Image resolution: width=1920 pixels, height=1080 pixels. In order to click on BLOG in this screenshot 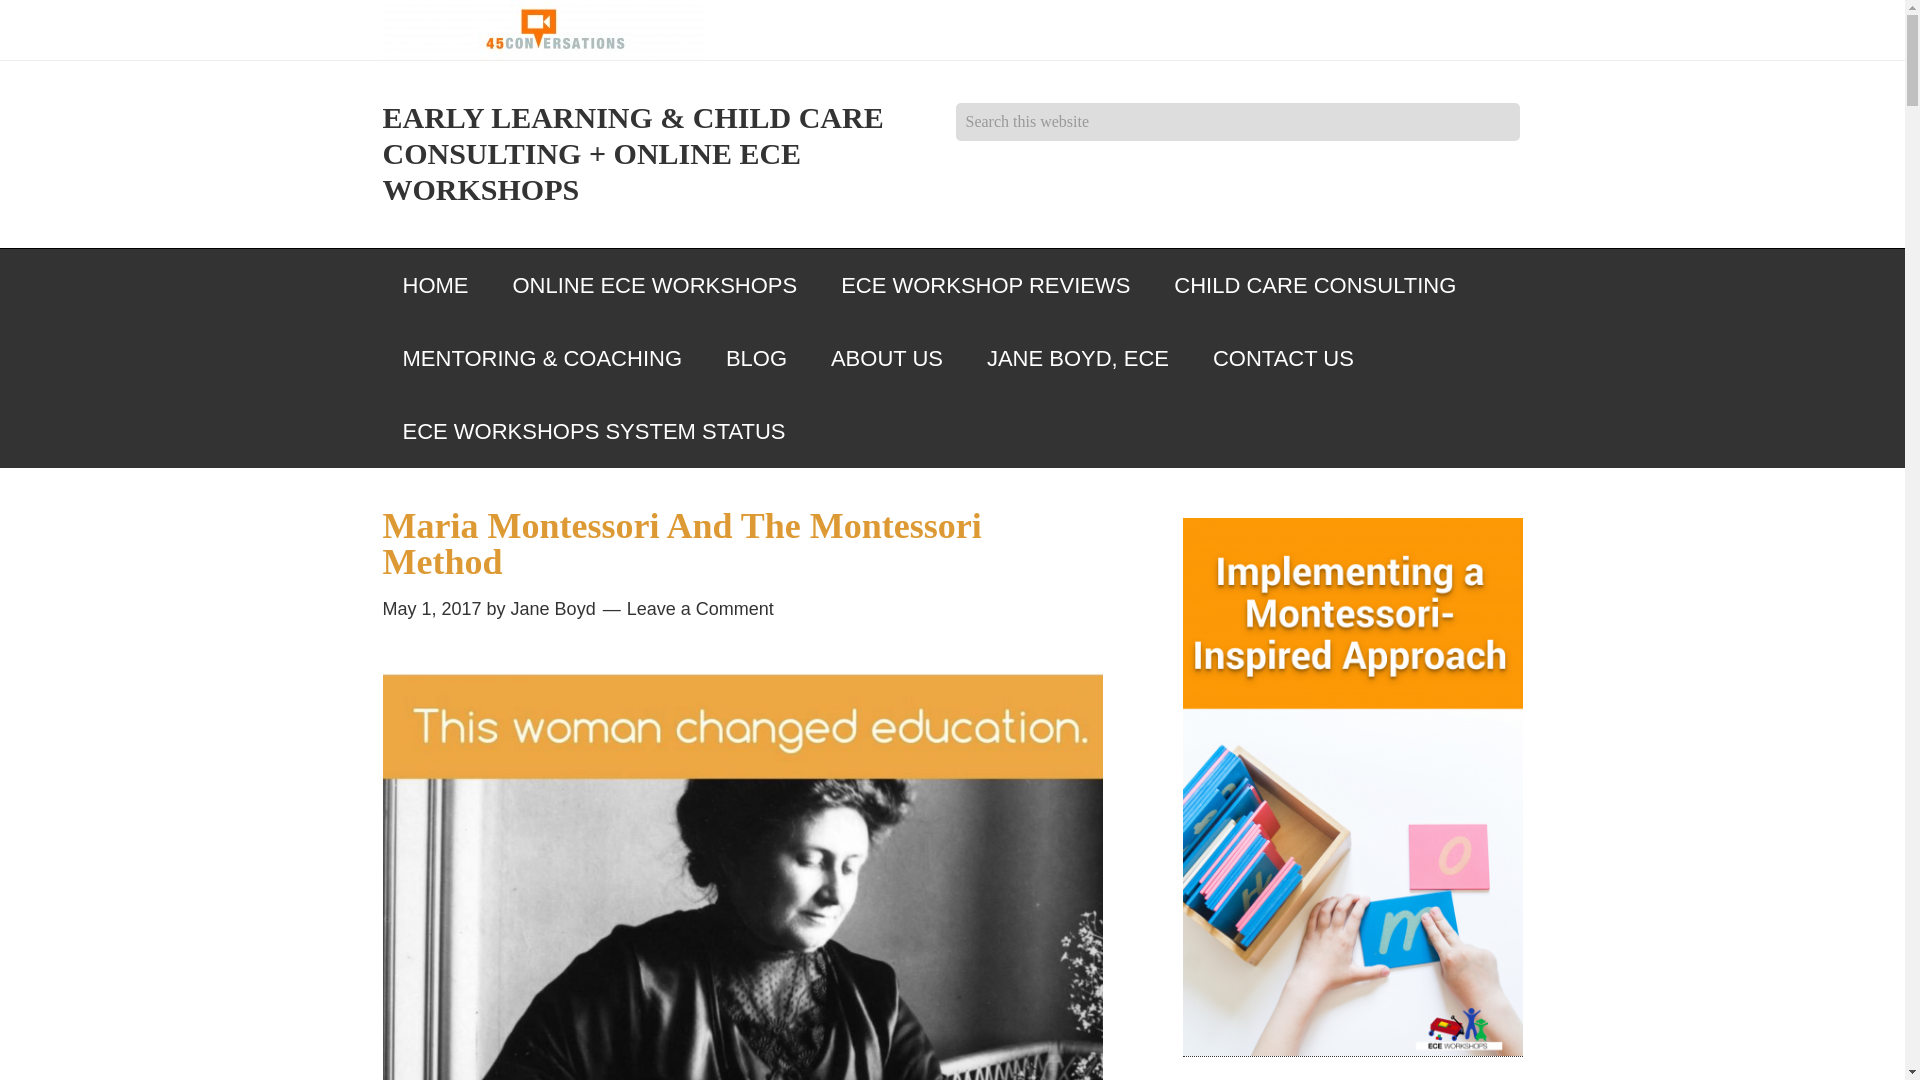, I will do `click(756, 358)`.